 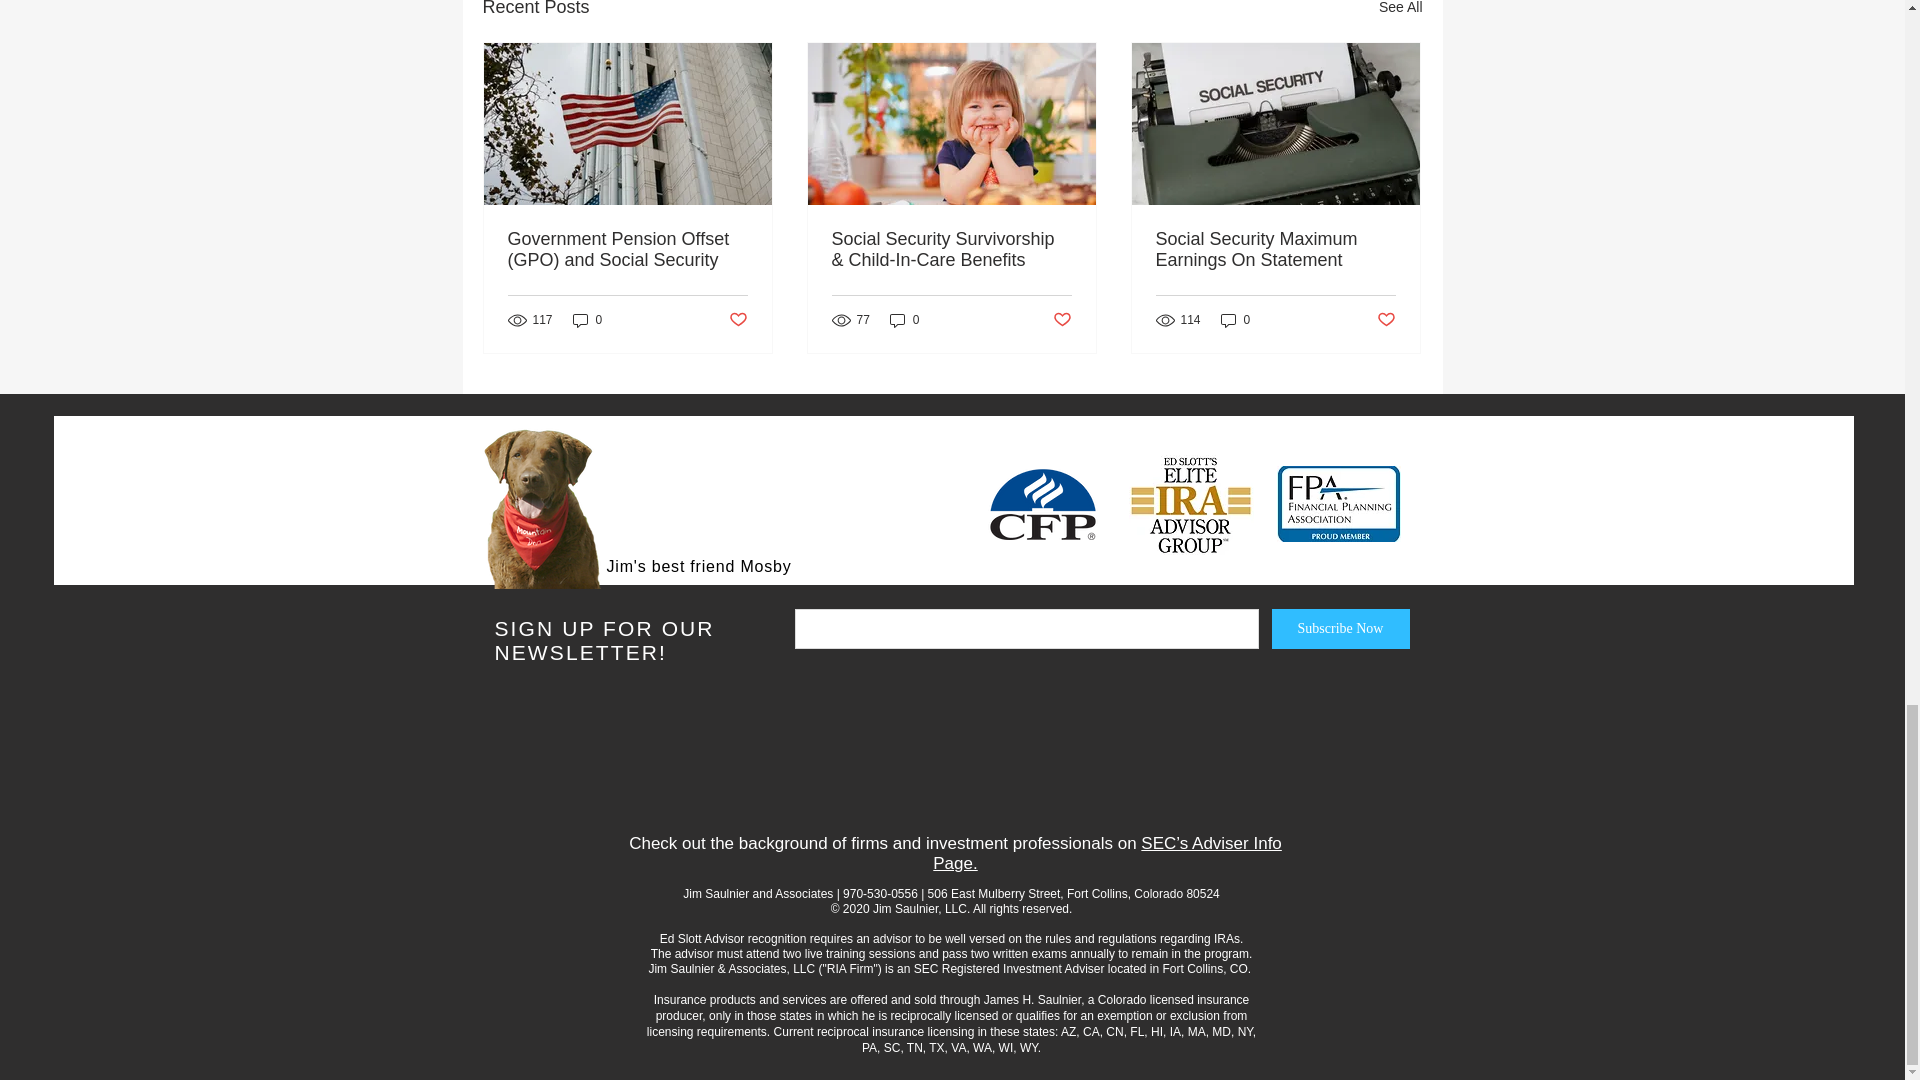 What do you see at coordinates (587, 319) in the screenshot?
I see `0` at bounding box center [587, 319].